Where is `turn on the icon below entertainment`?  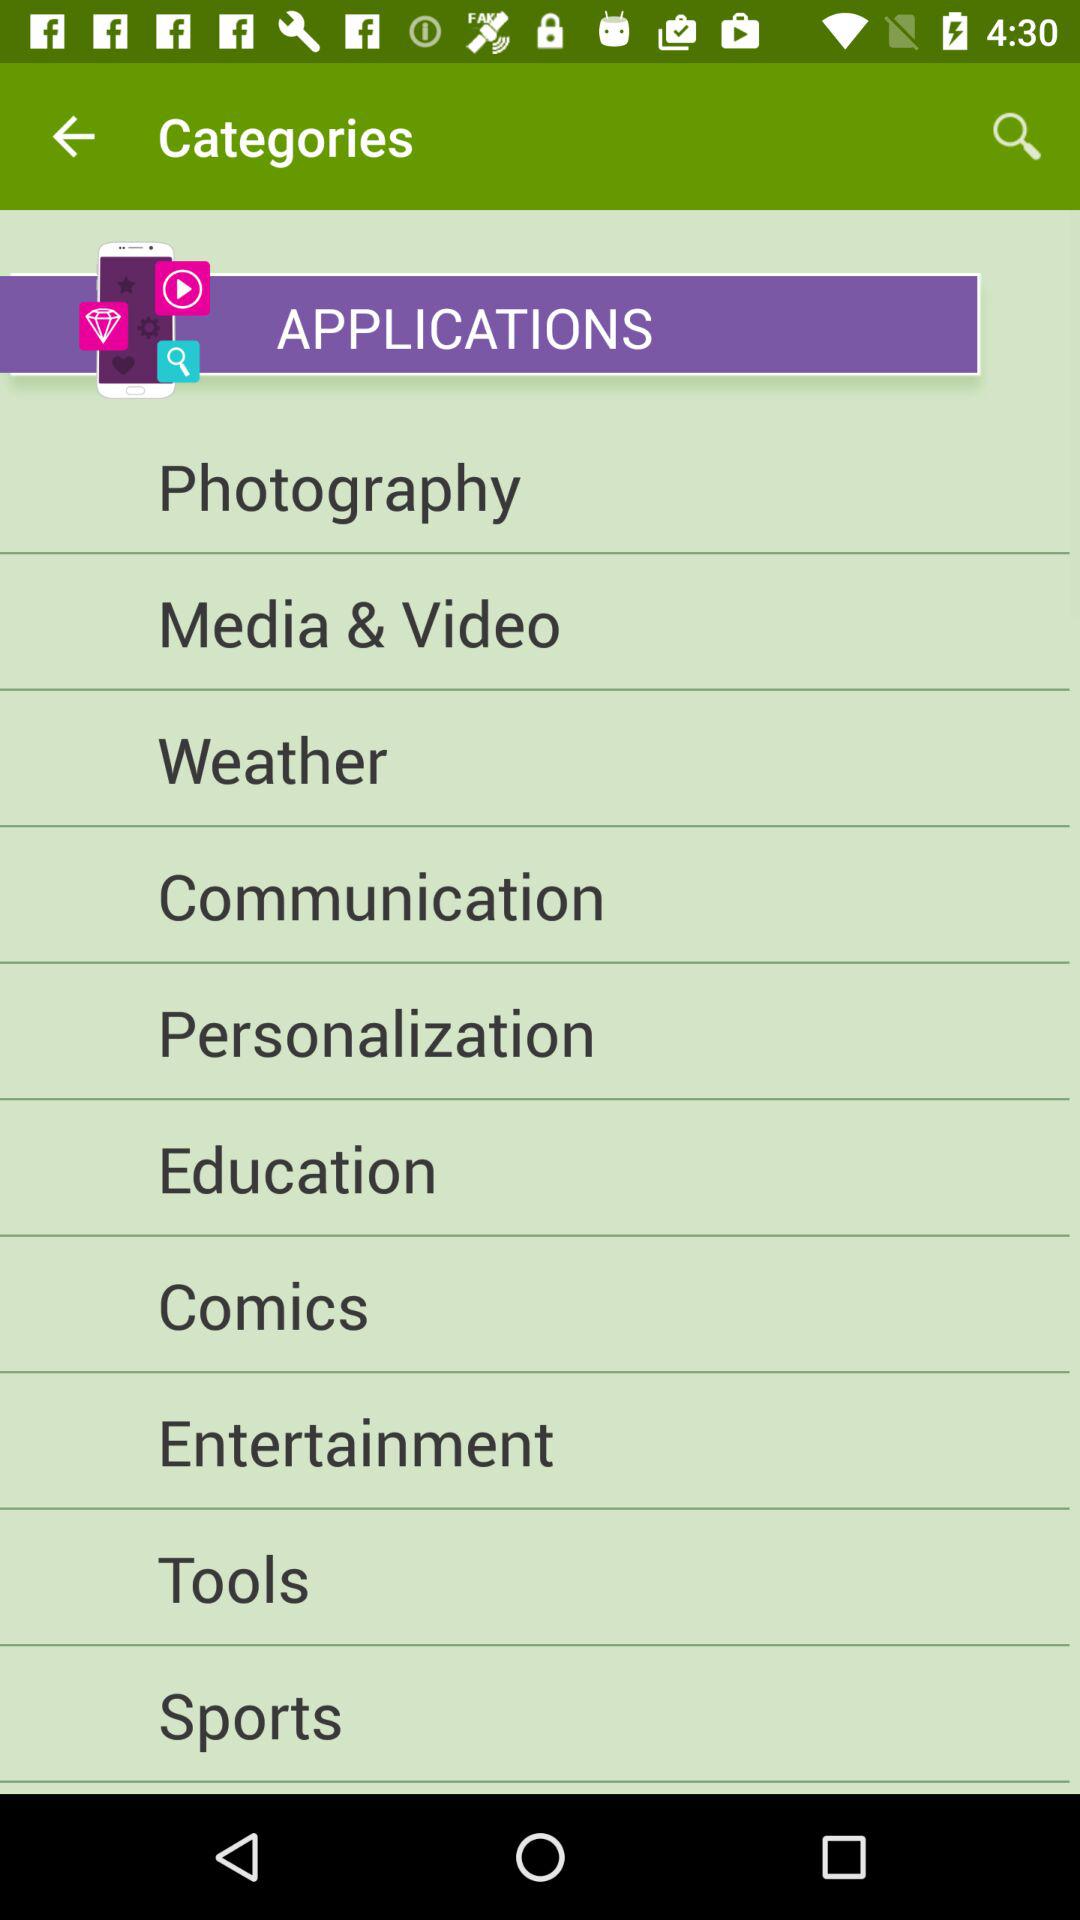 turn on the icon below entertainment is located at coordinates (534, 1578).